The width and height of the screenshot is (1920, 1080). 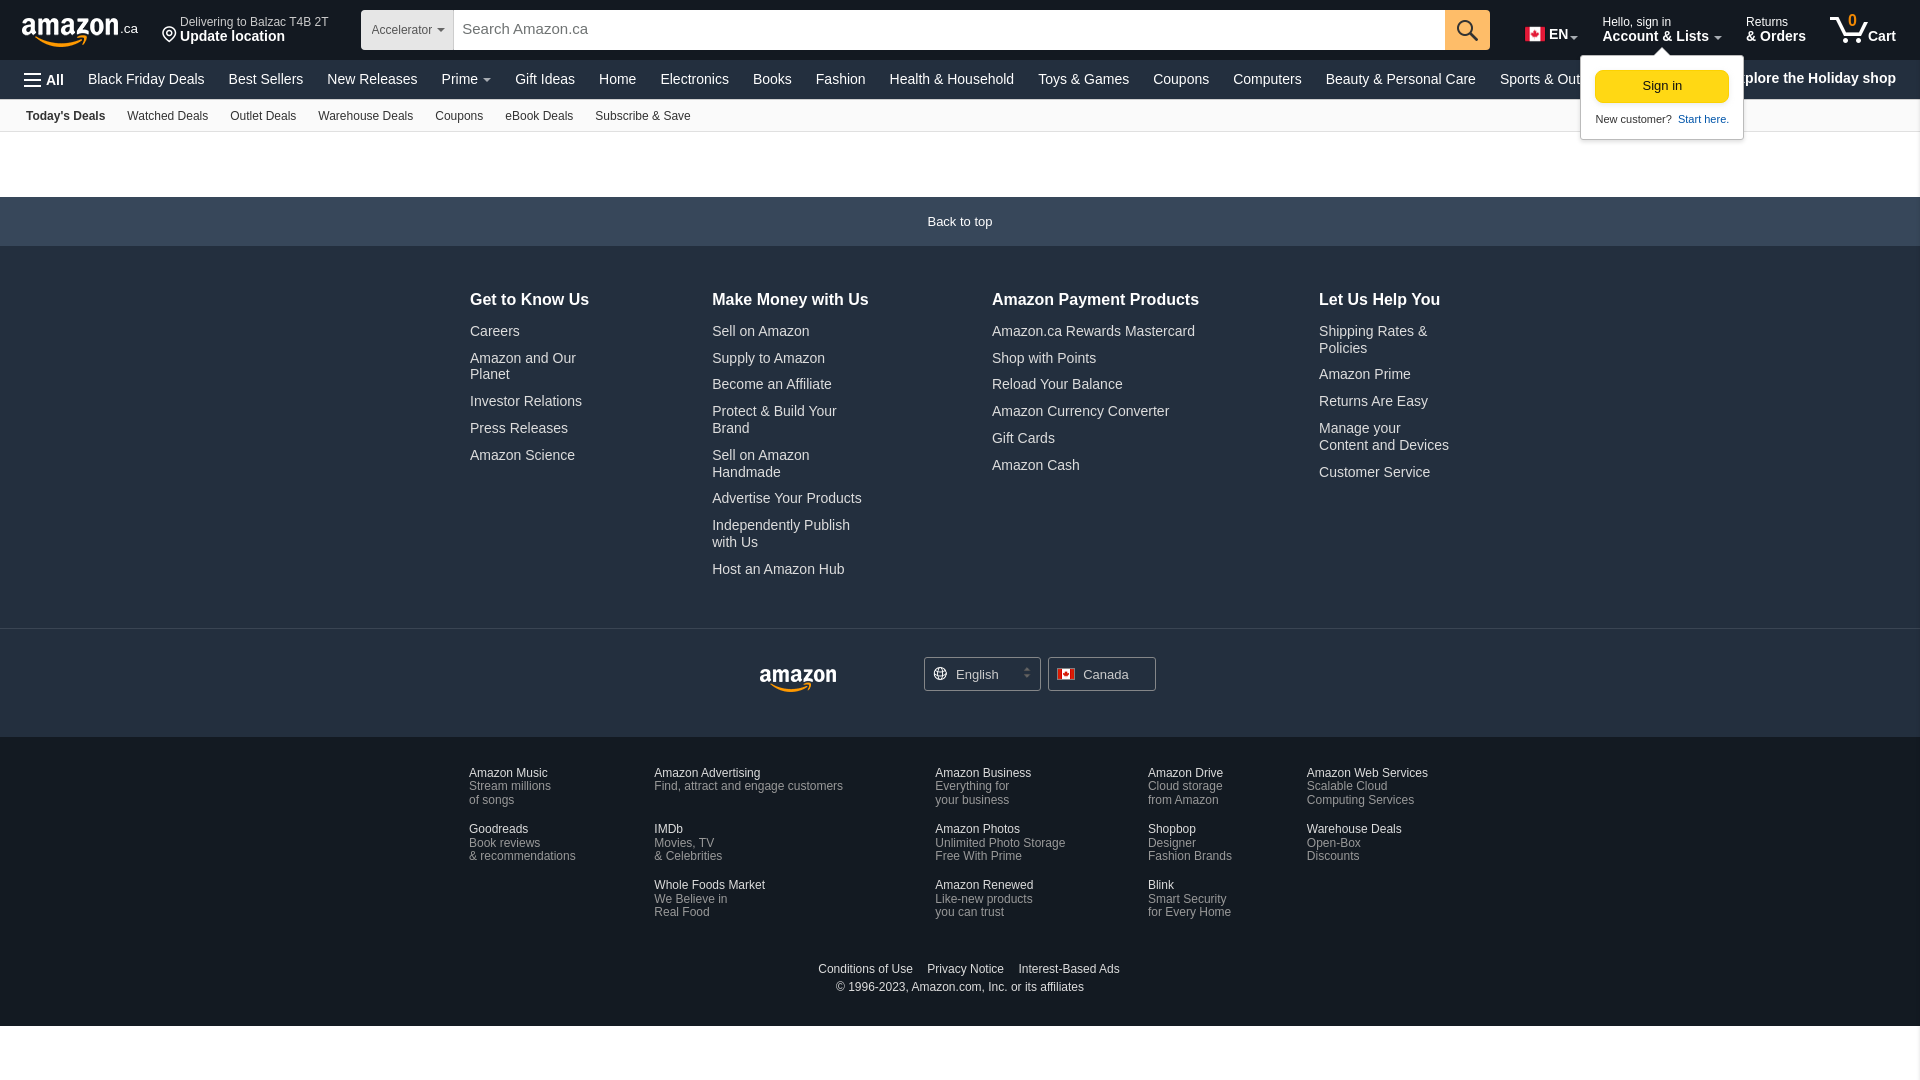 I want to click on Sign in, so click(x=1662, y=86).